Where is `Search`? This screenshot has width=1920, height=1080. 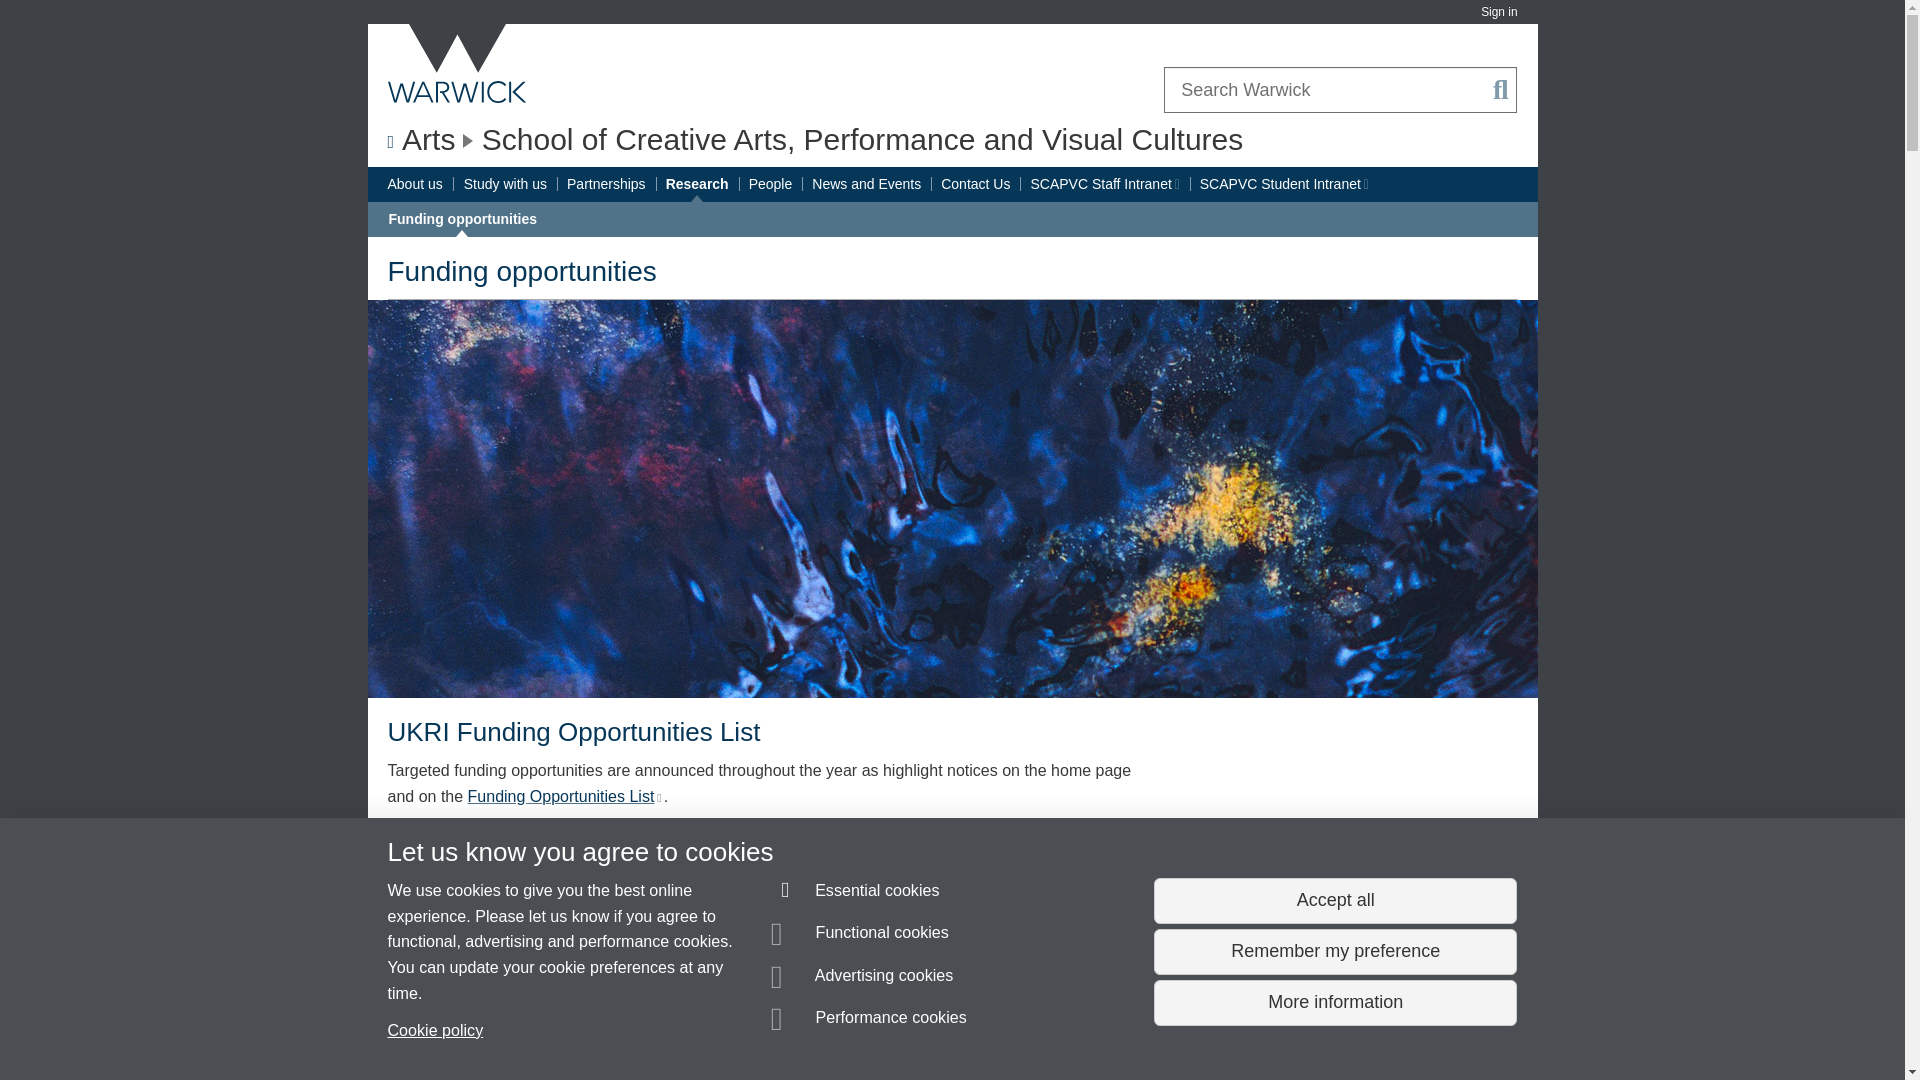 Search is located at coordinates (1501, 90).